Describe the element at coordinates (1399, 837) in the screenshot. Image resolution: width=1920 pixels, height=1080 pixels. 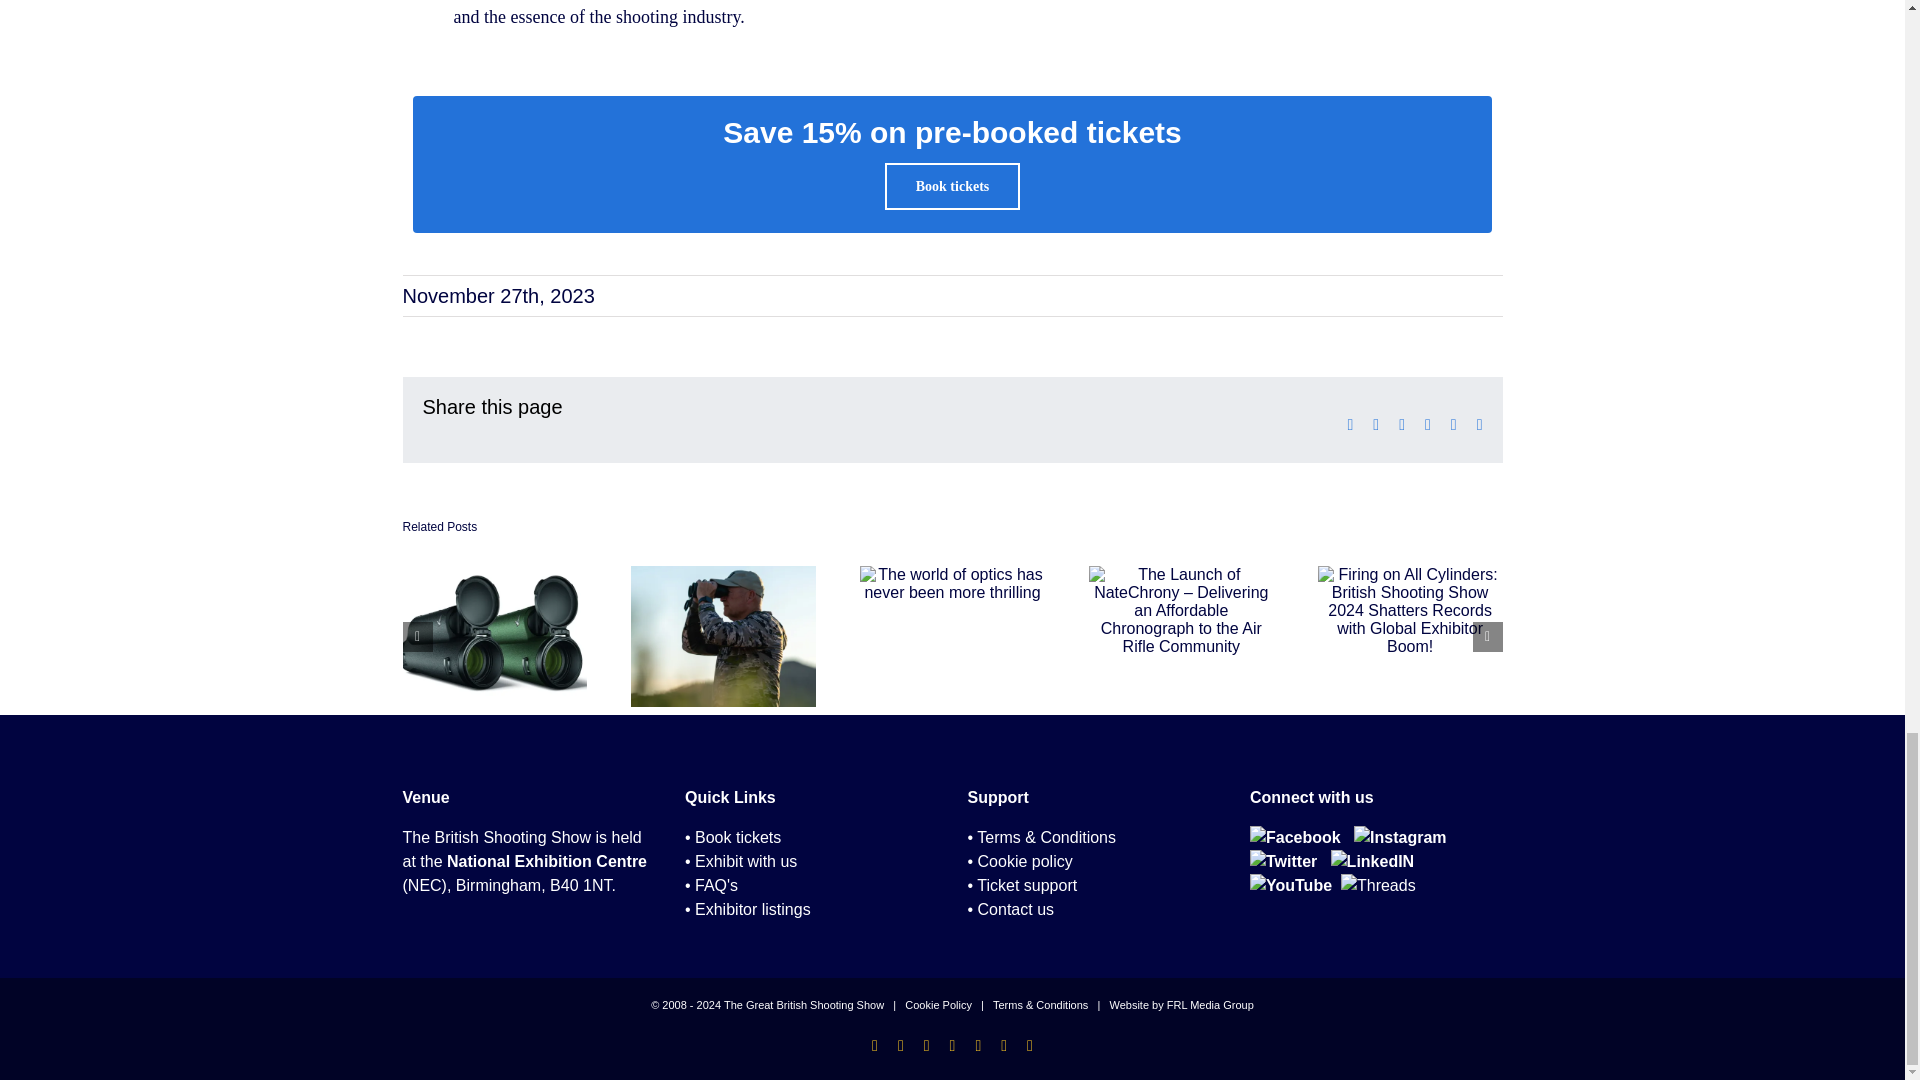
I see `Instagram` at that location.